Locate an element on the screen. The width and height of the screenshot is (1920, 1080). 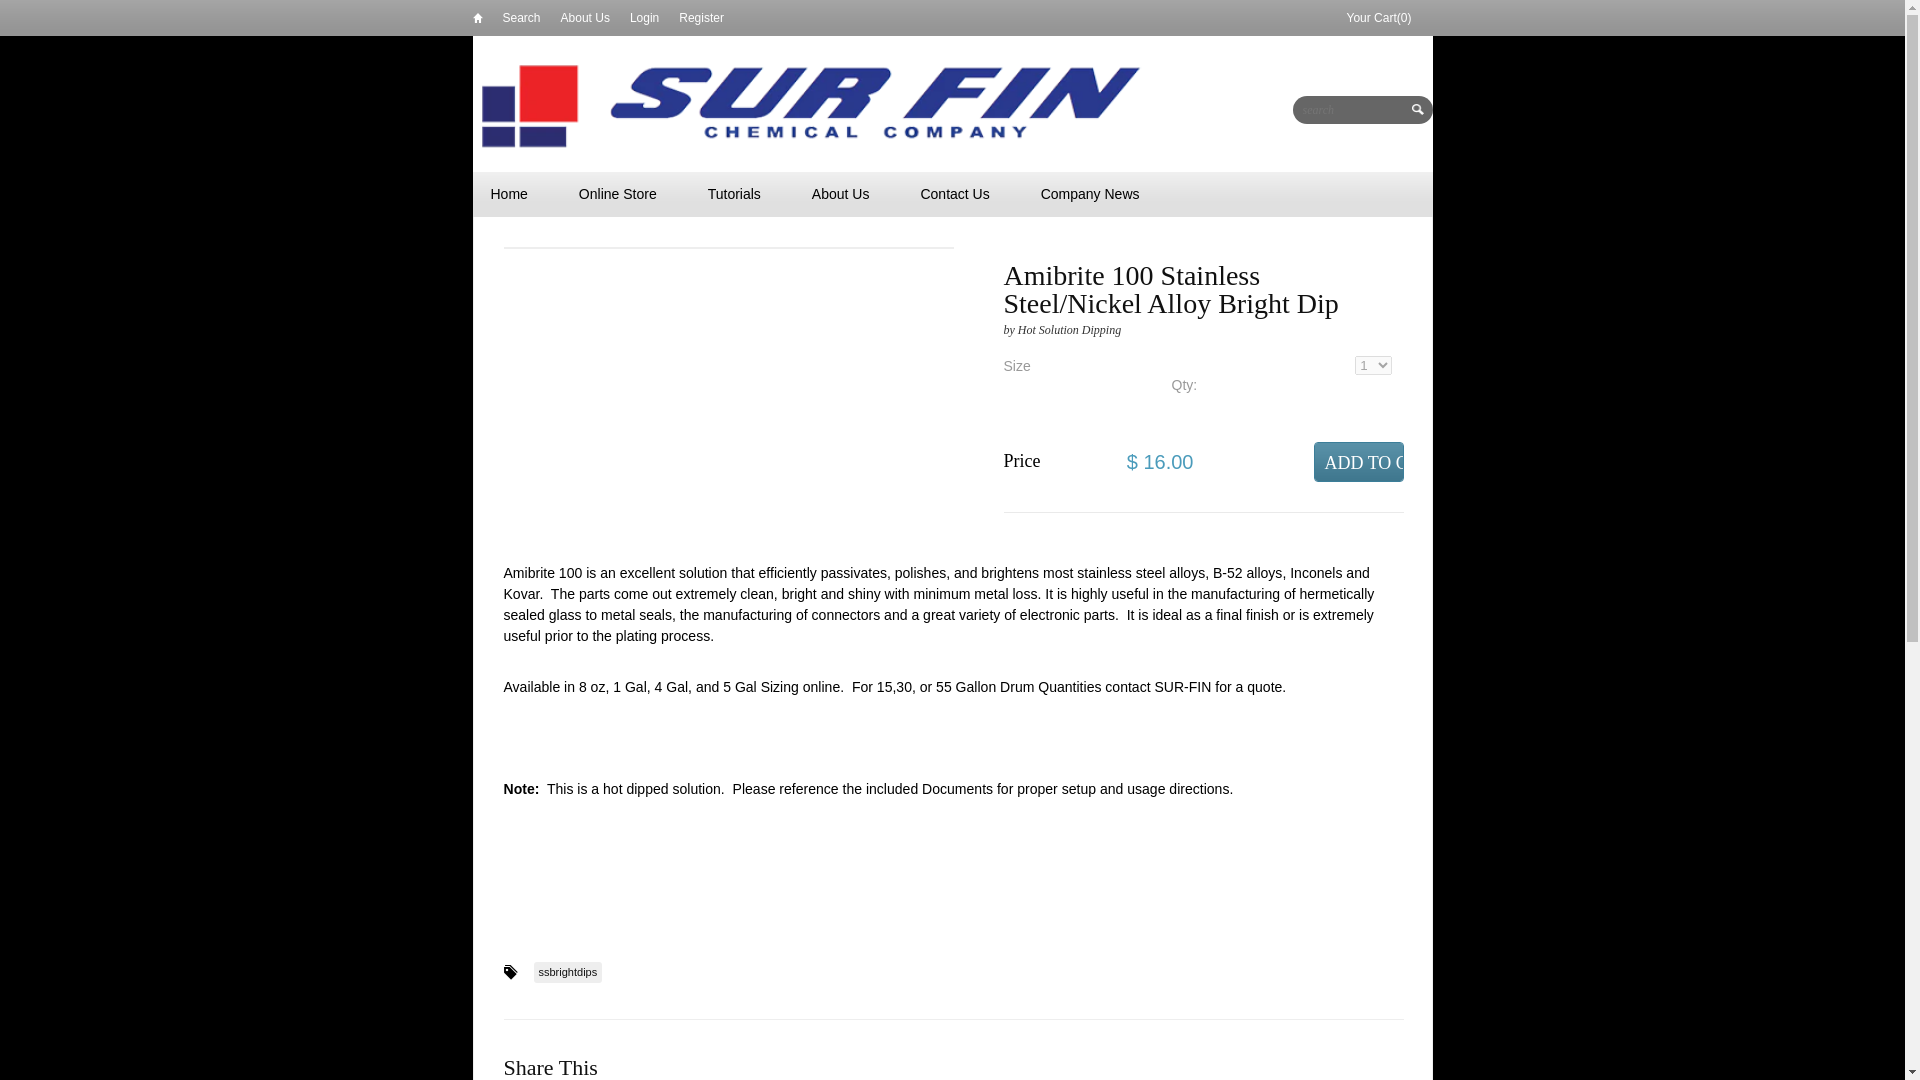
Tutorials is located at coordinates (734, 194).